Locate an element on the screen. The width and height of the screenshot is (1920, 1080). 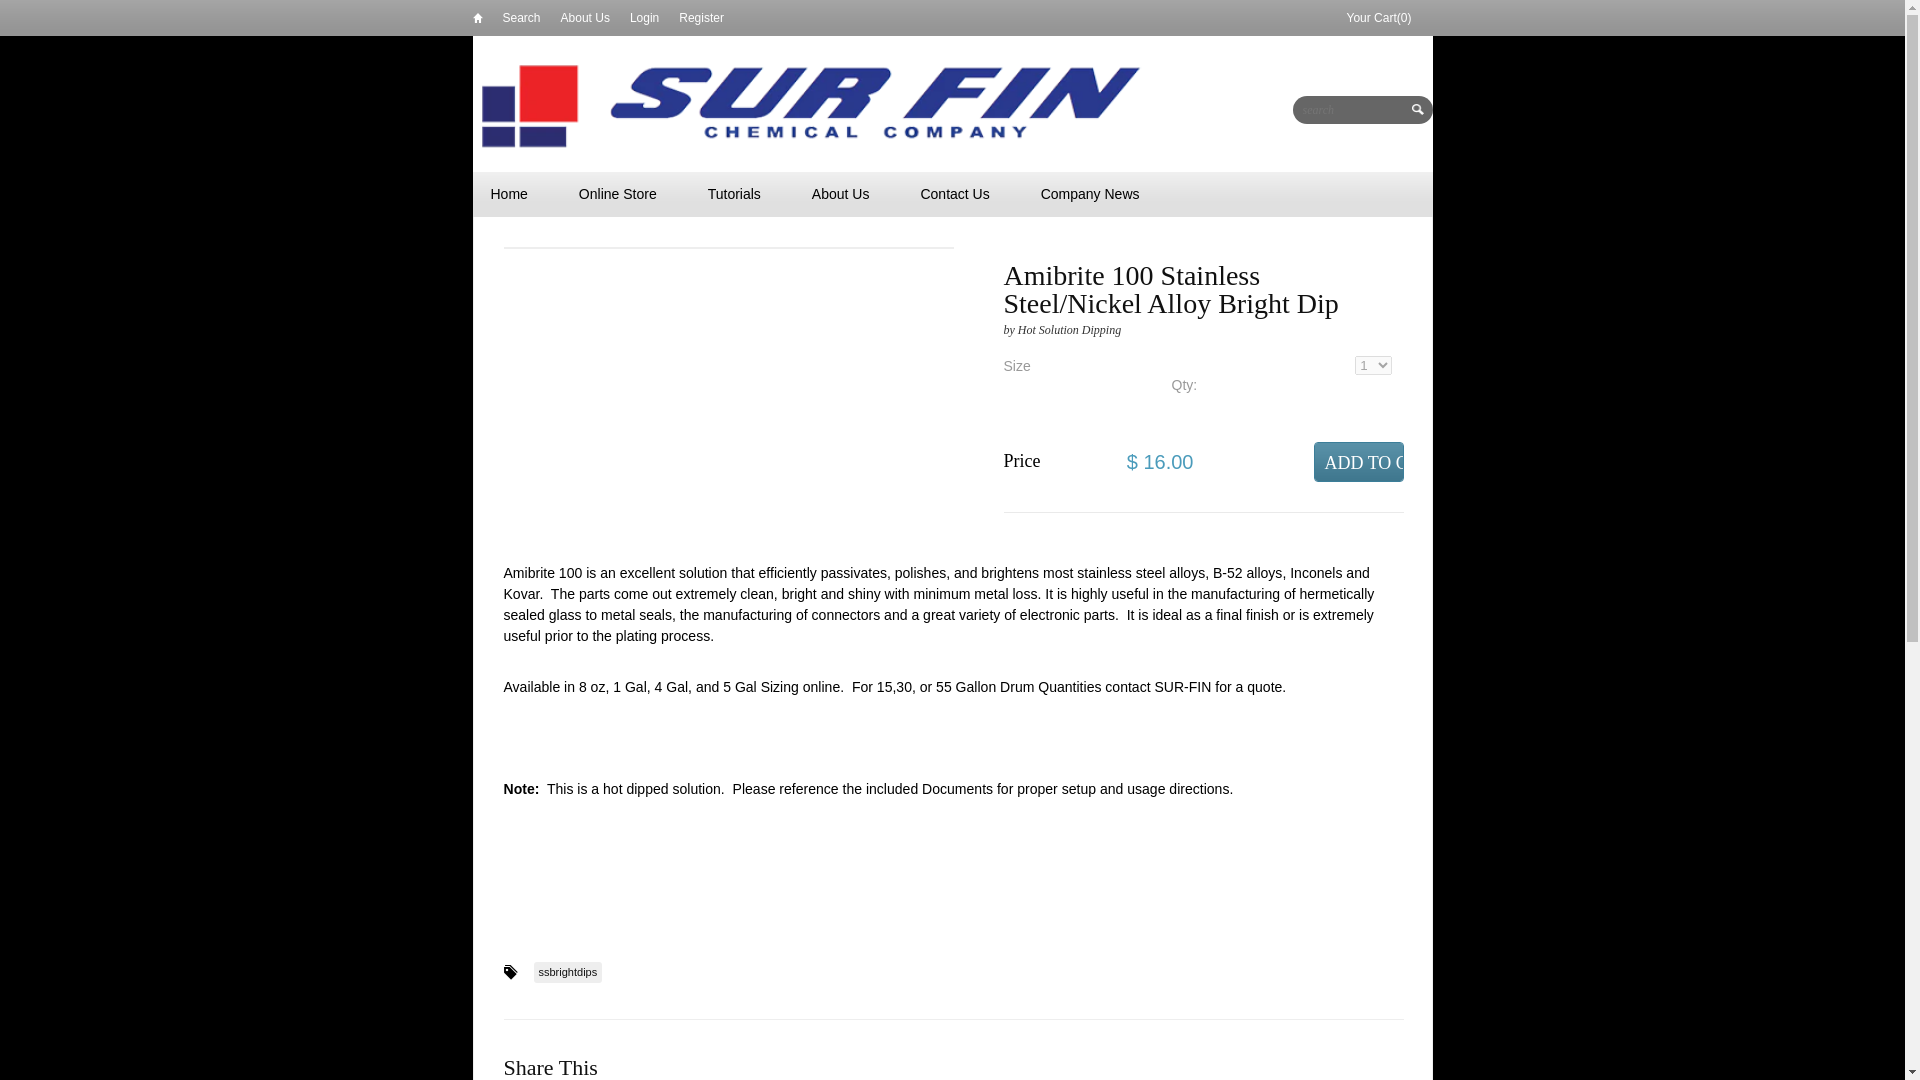
Tutorials is located at coordinates (734, 194).